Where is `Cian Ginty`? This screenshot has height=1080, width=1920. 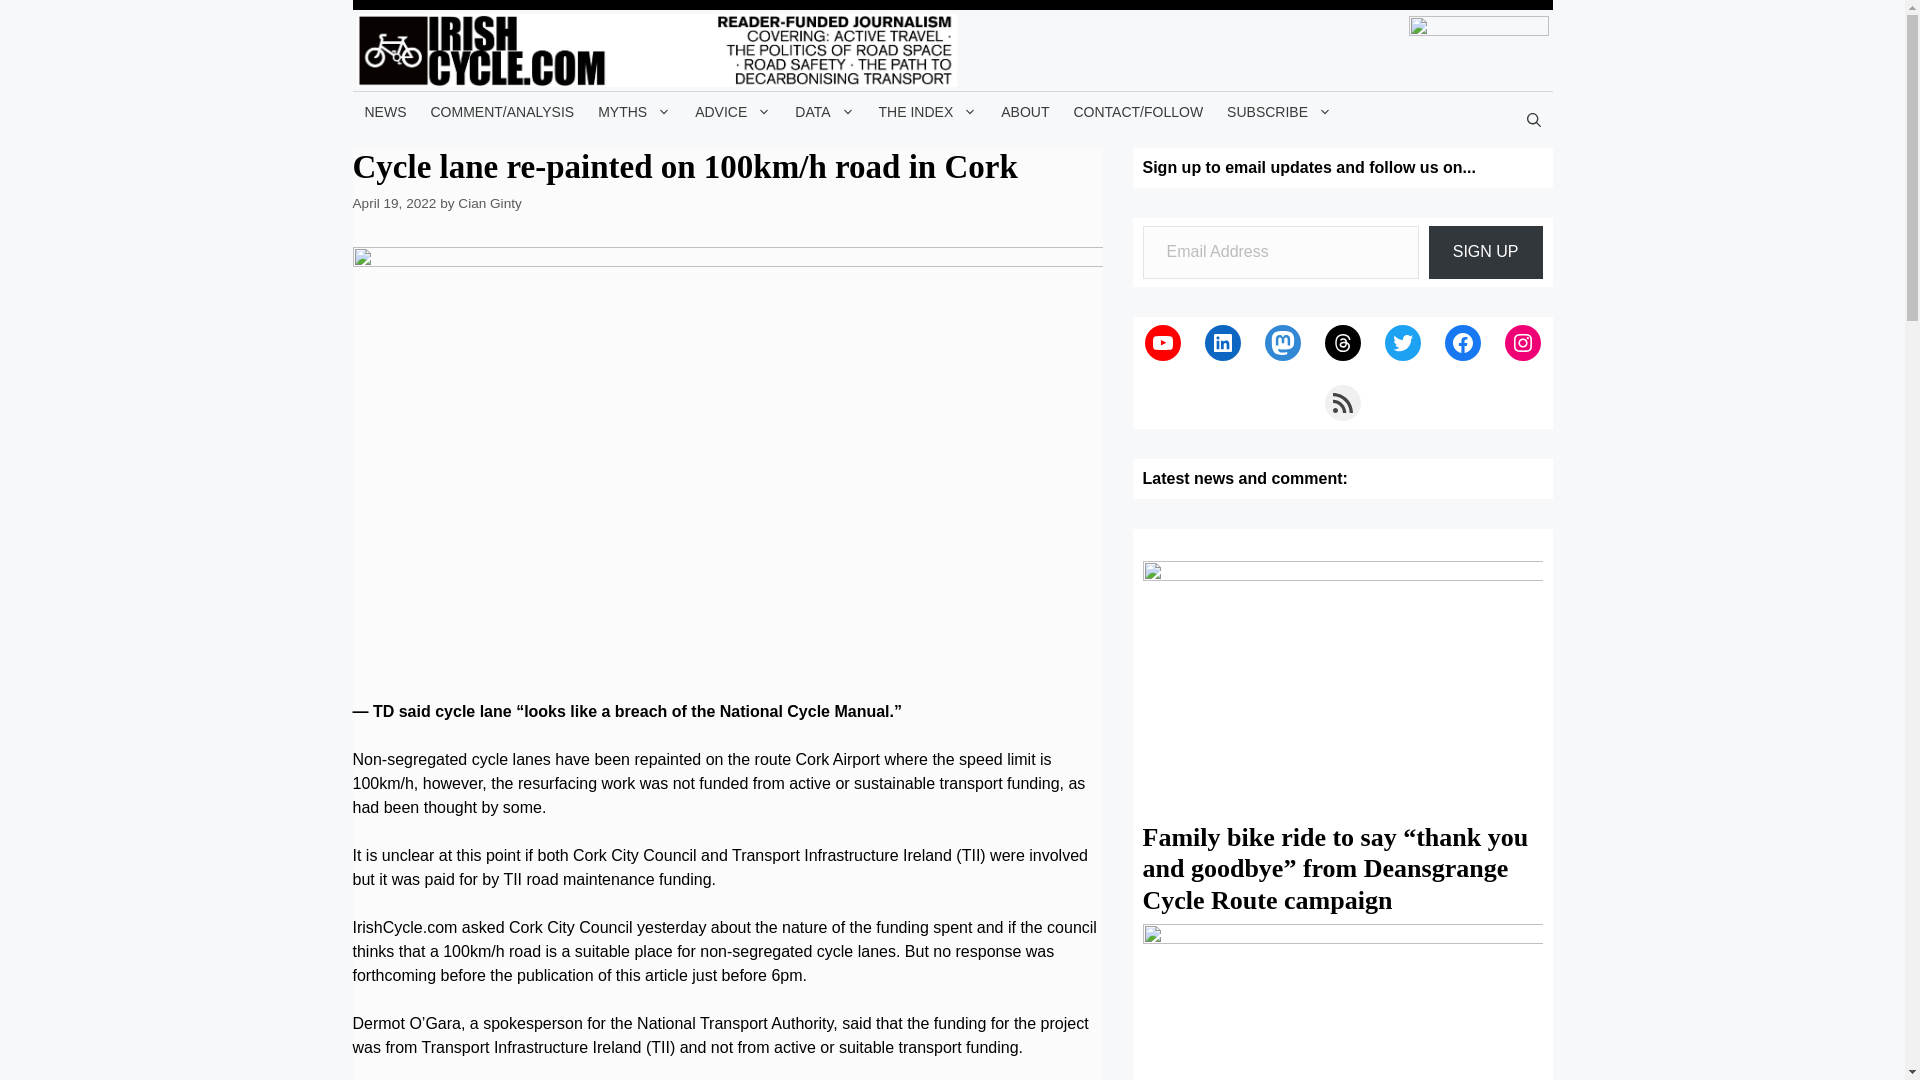 Cian Ginty is located at coordinates (489, 202).